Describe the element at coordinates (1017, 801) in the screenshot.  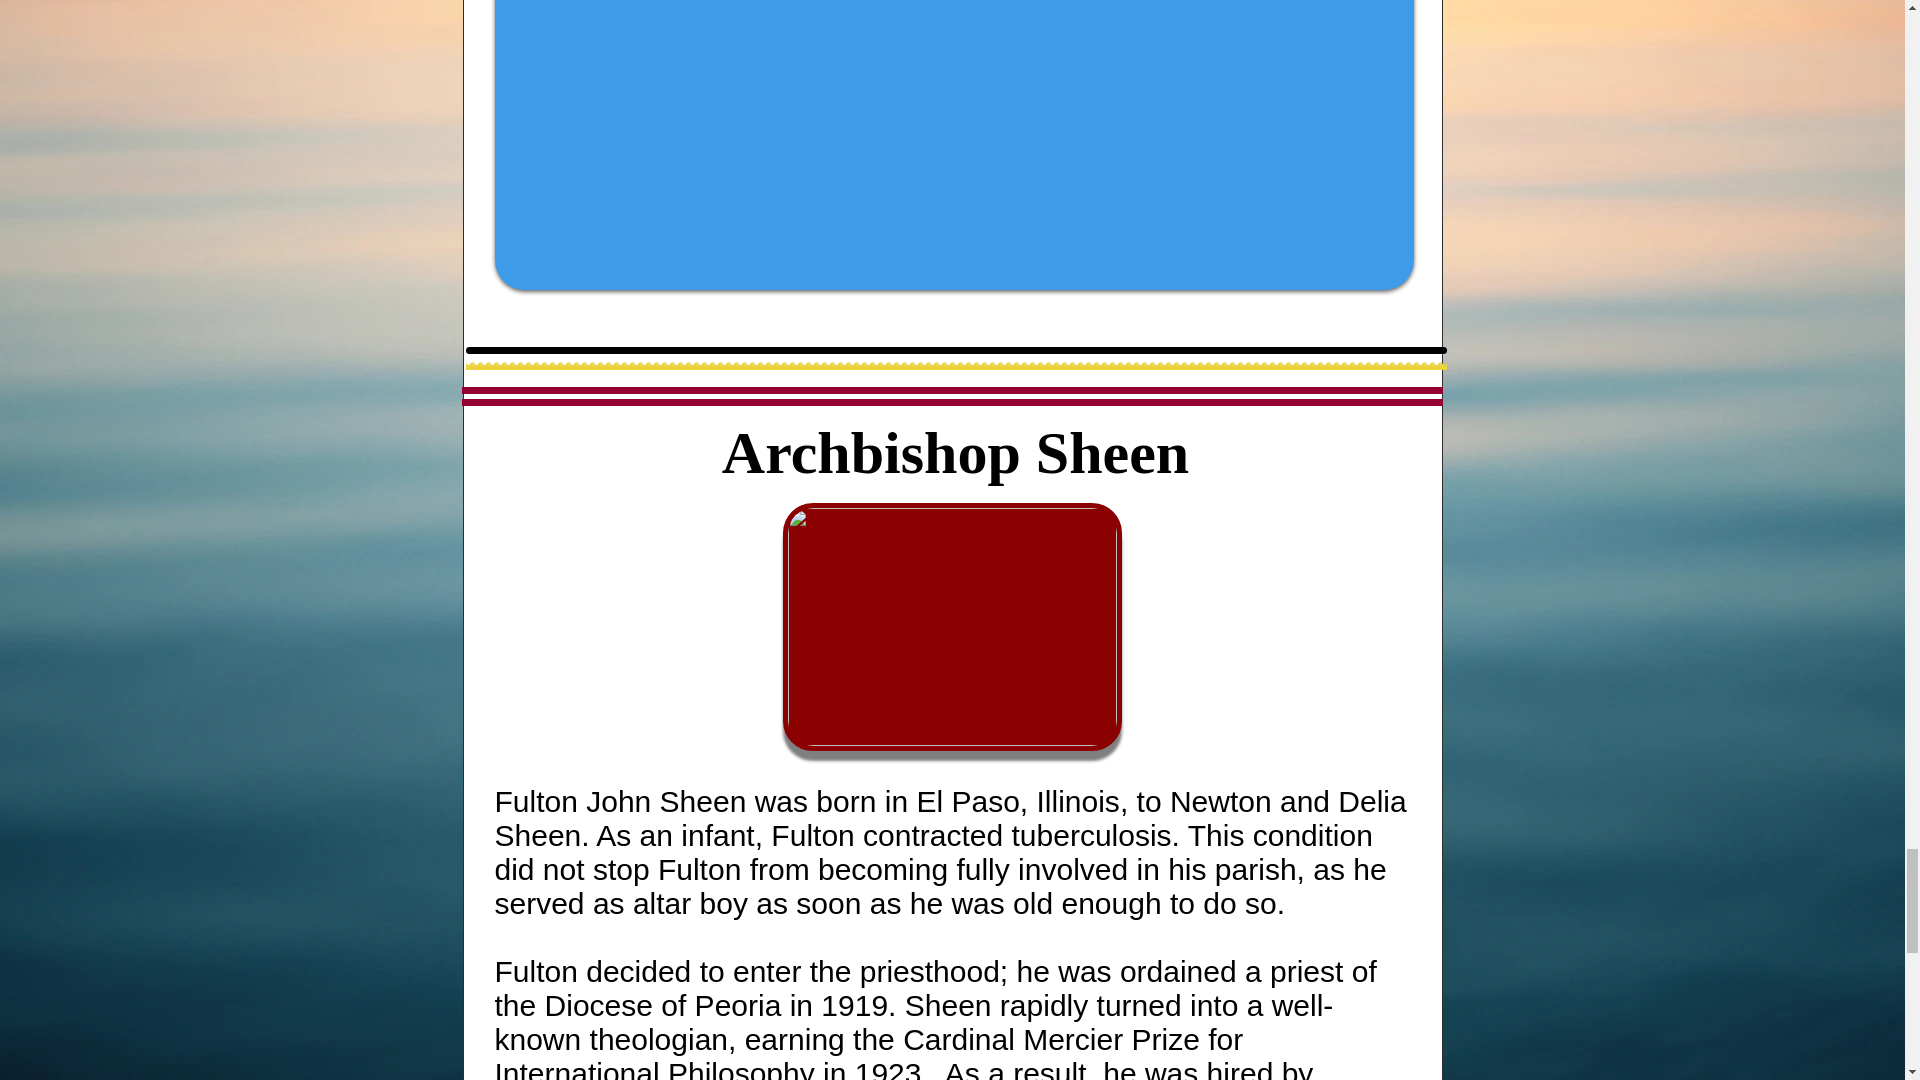
I see `El Paso, Illinois` at that location.